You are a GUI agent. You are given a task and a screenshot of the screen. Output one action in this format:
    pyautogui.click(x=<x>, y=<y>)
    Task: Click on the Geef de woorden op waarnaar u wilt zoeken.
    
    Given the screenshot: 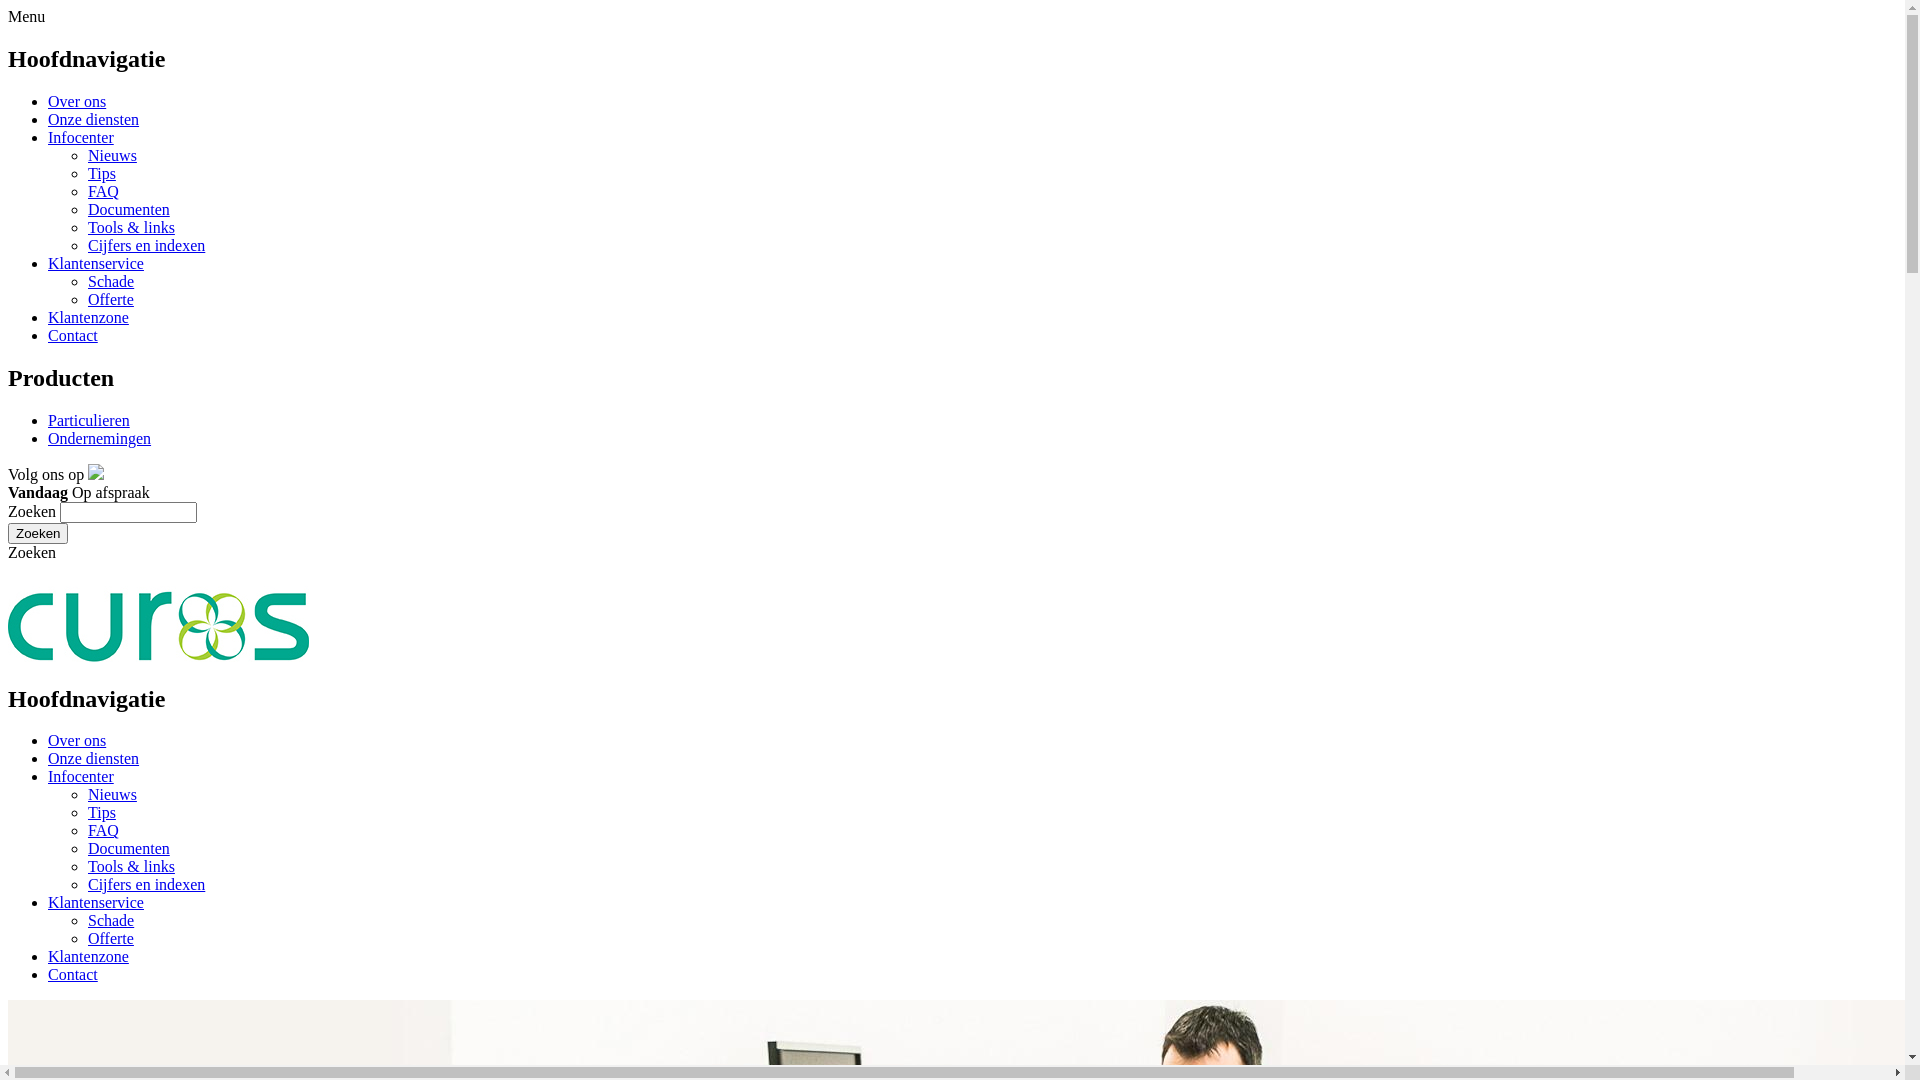 What is the action you would take?
    pyautogui.click(x=128, y=512)
    